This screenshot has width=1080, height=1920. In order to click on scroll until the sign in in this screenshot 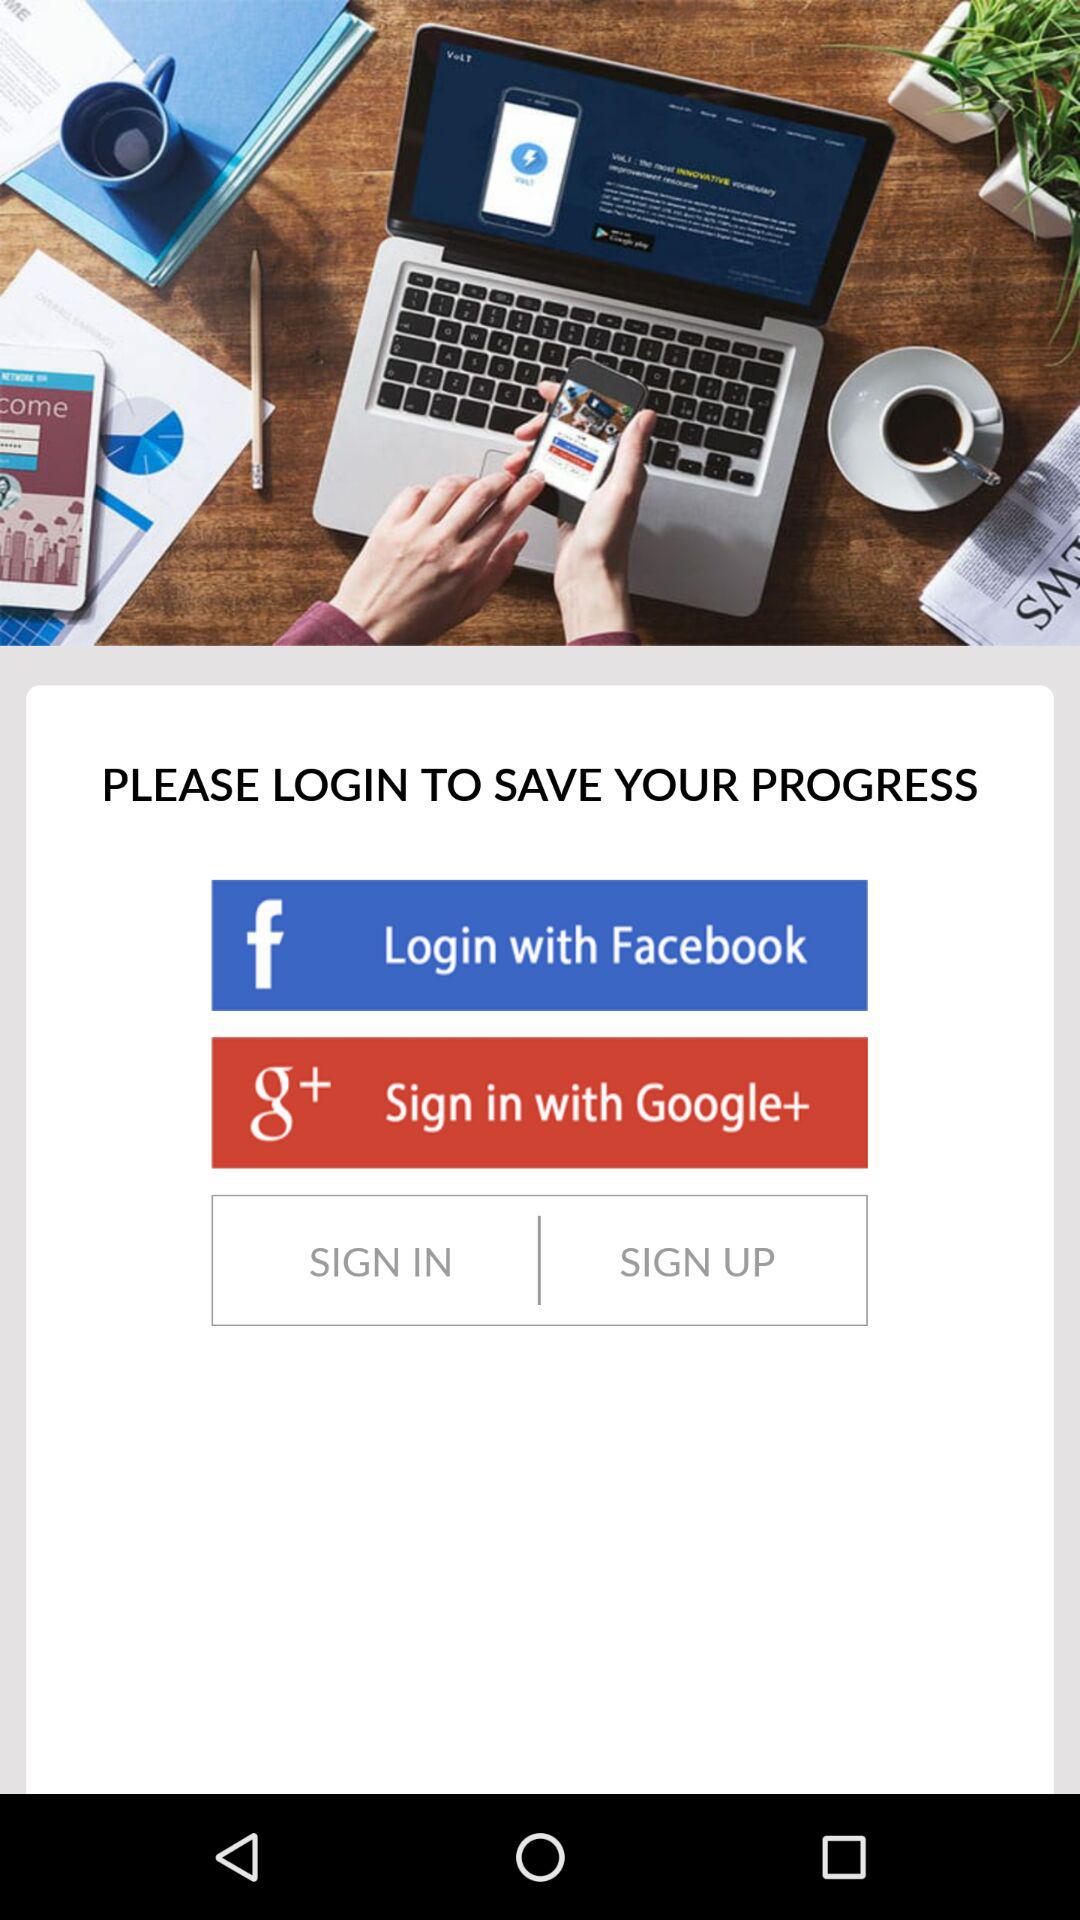, I will do `click(380, 1260)`.